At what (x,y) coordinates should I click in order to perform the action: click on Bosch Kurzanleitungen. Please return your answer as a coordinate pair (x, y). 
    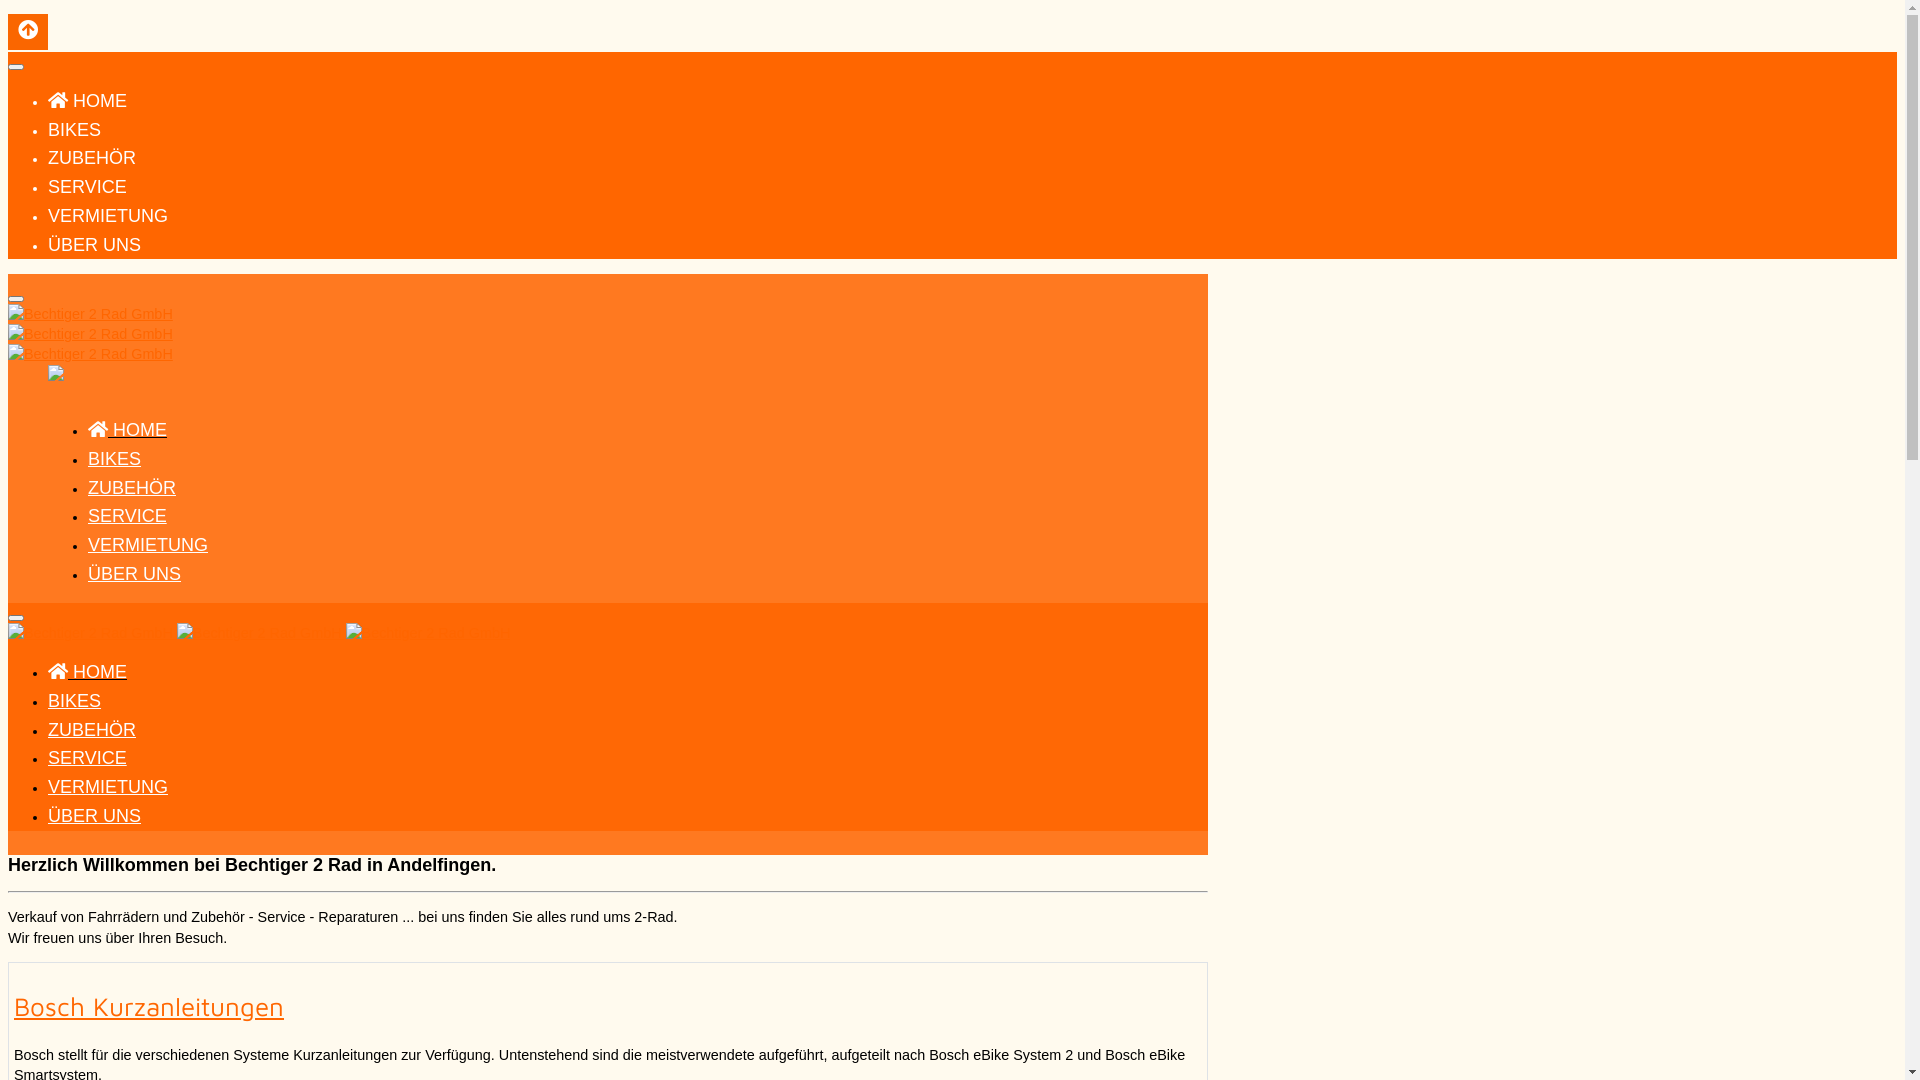
    Looking at the image, I should click on (149, 1006).